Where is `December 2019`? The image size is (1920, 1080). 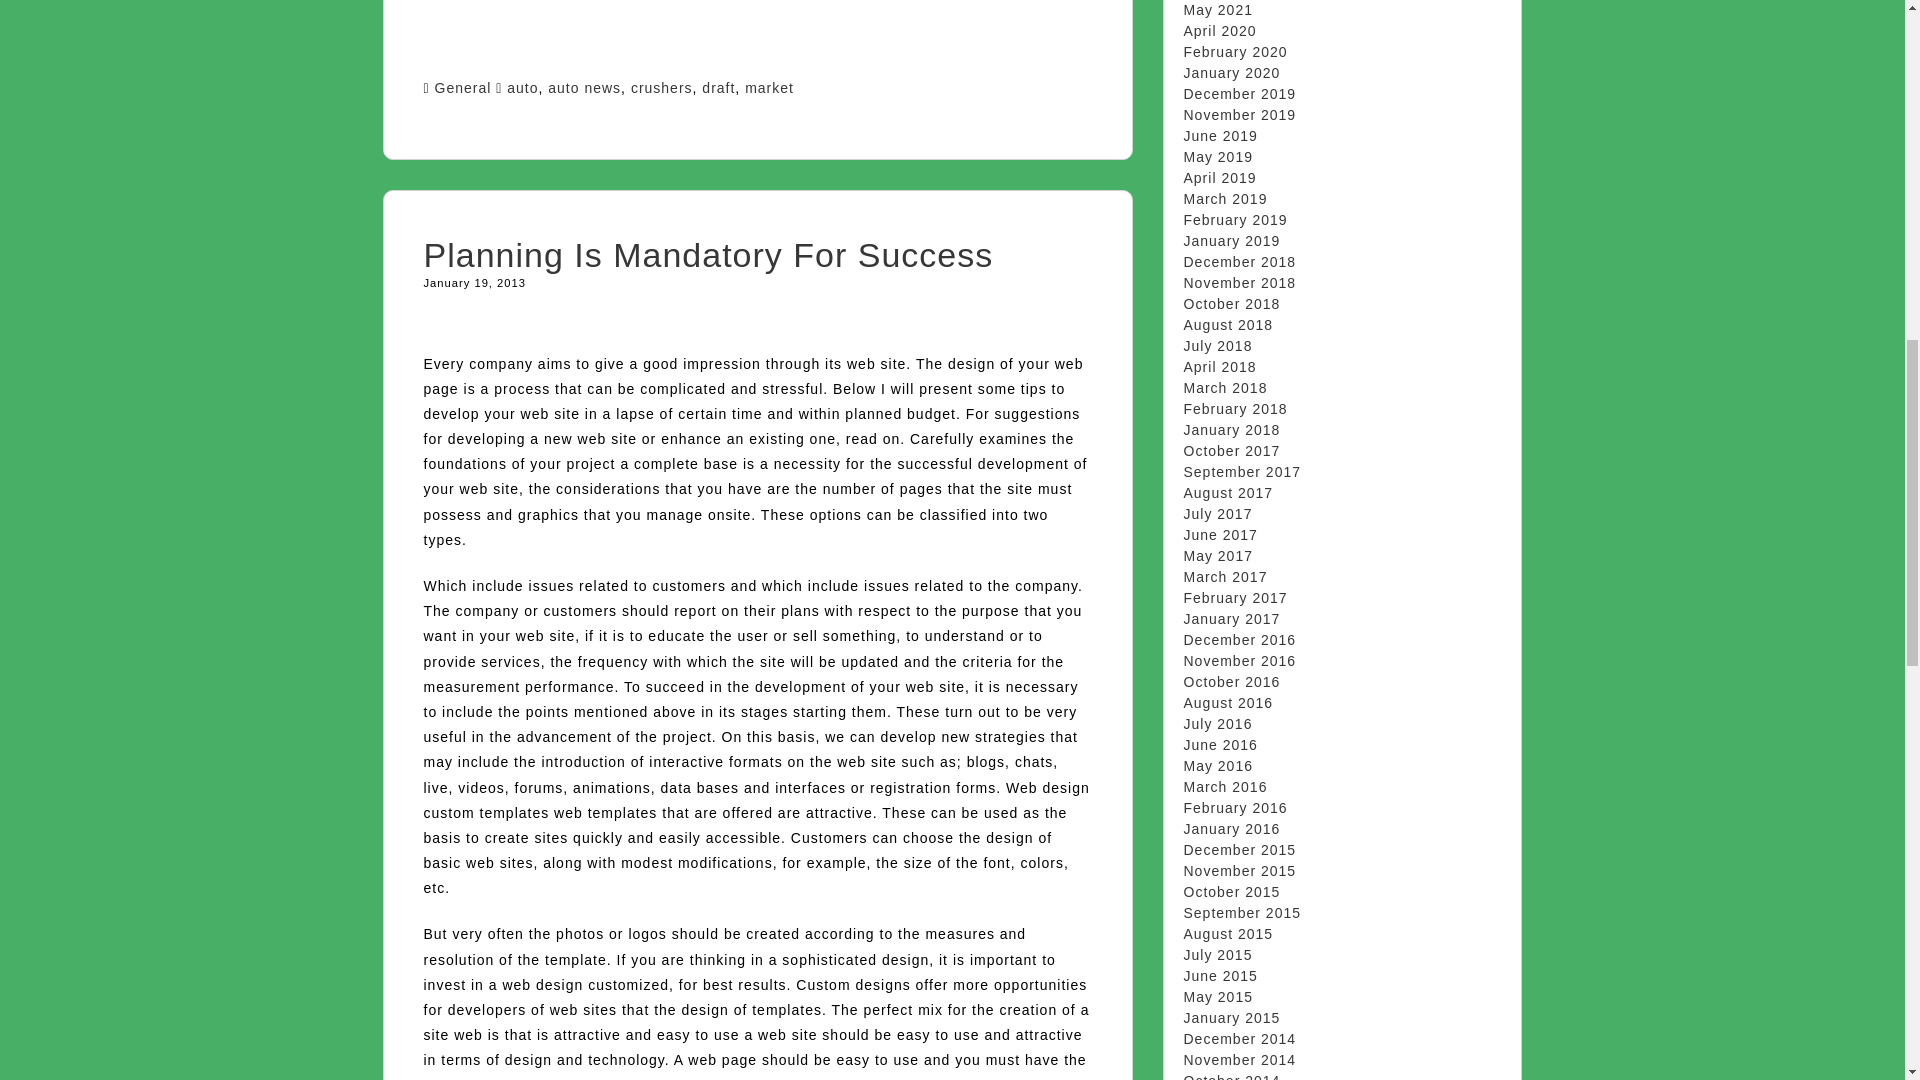 December 2019 is located at coordinates (1240, 94).